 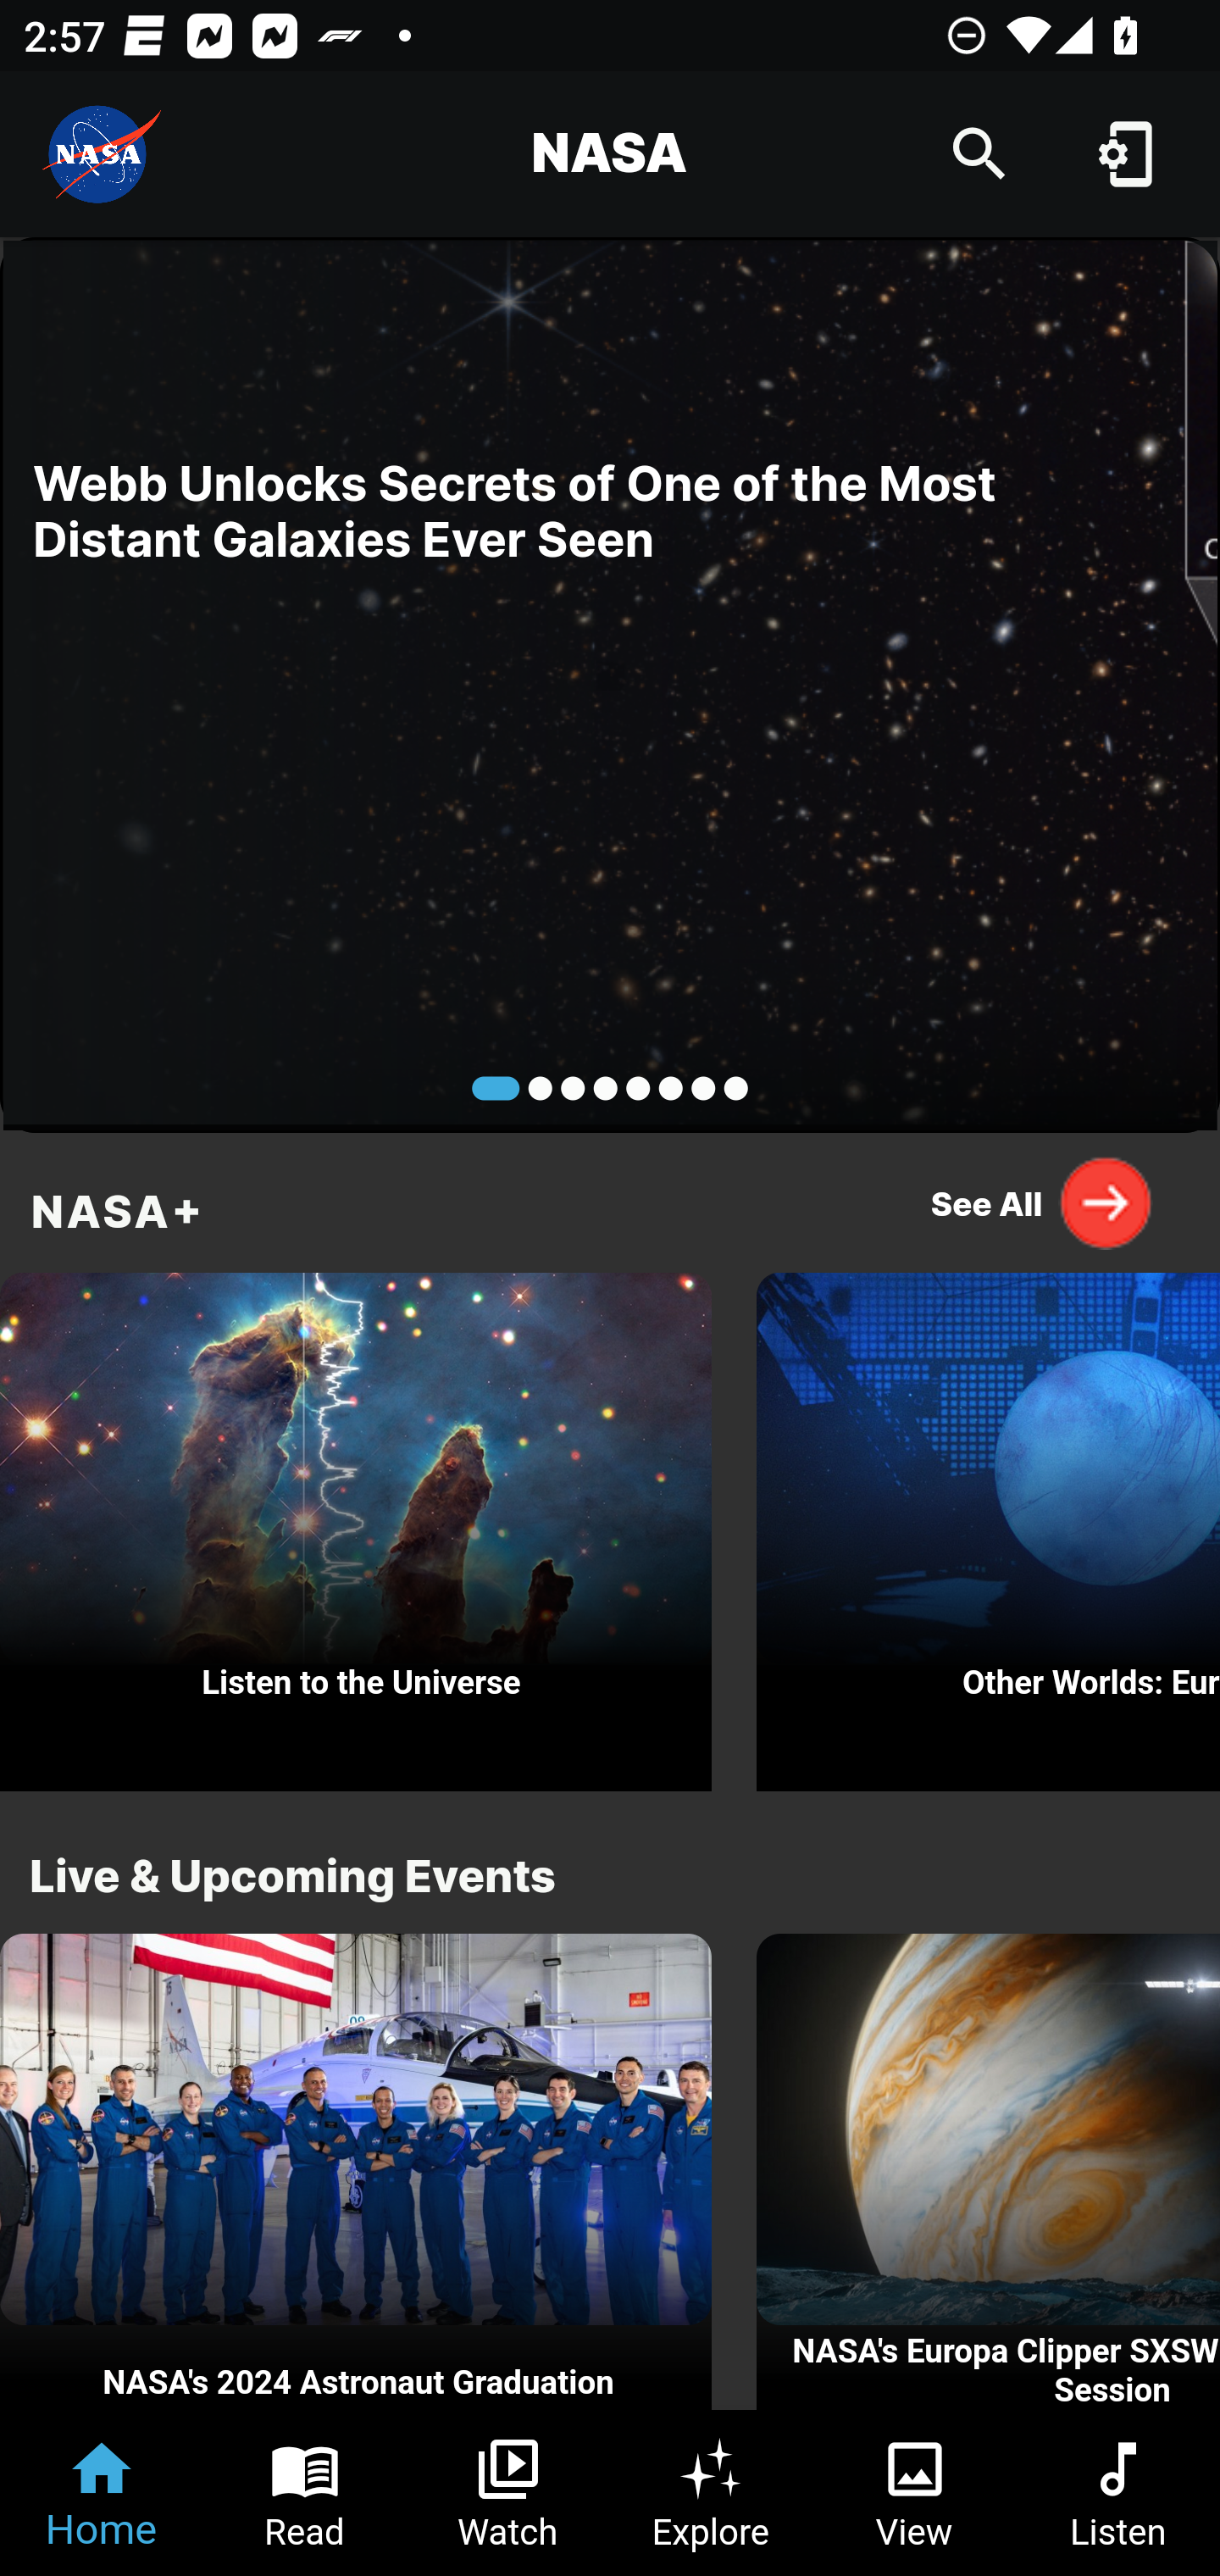 What do you see at coordinates (305, 2493) in the screenshot?
I see `Read
Tab 2 of 6` at bounding box center [305, 2493].